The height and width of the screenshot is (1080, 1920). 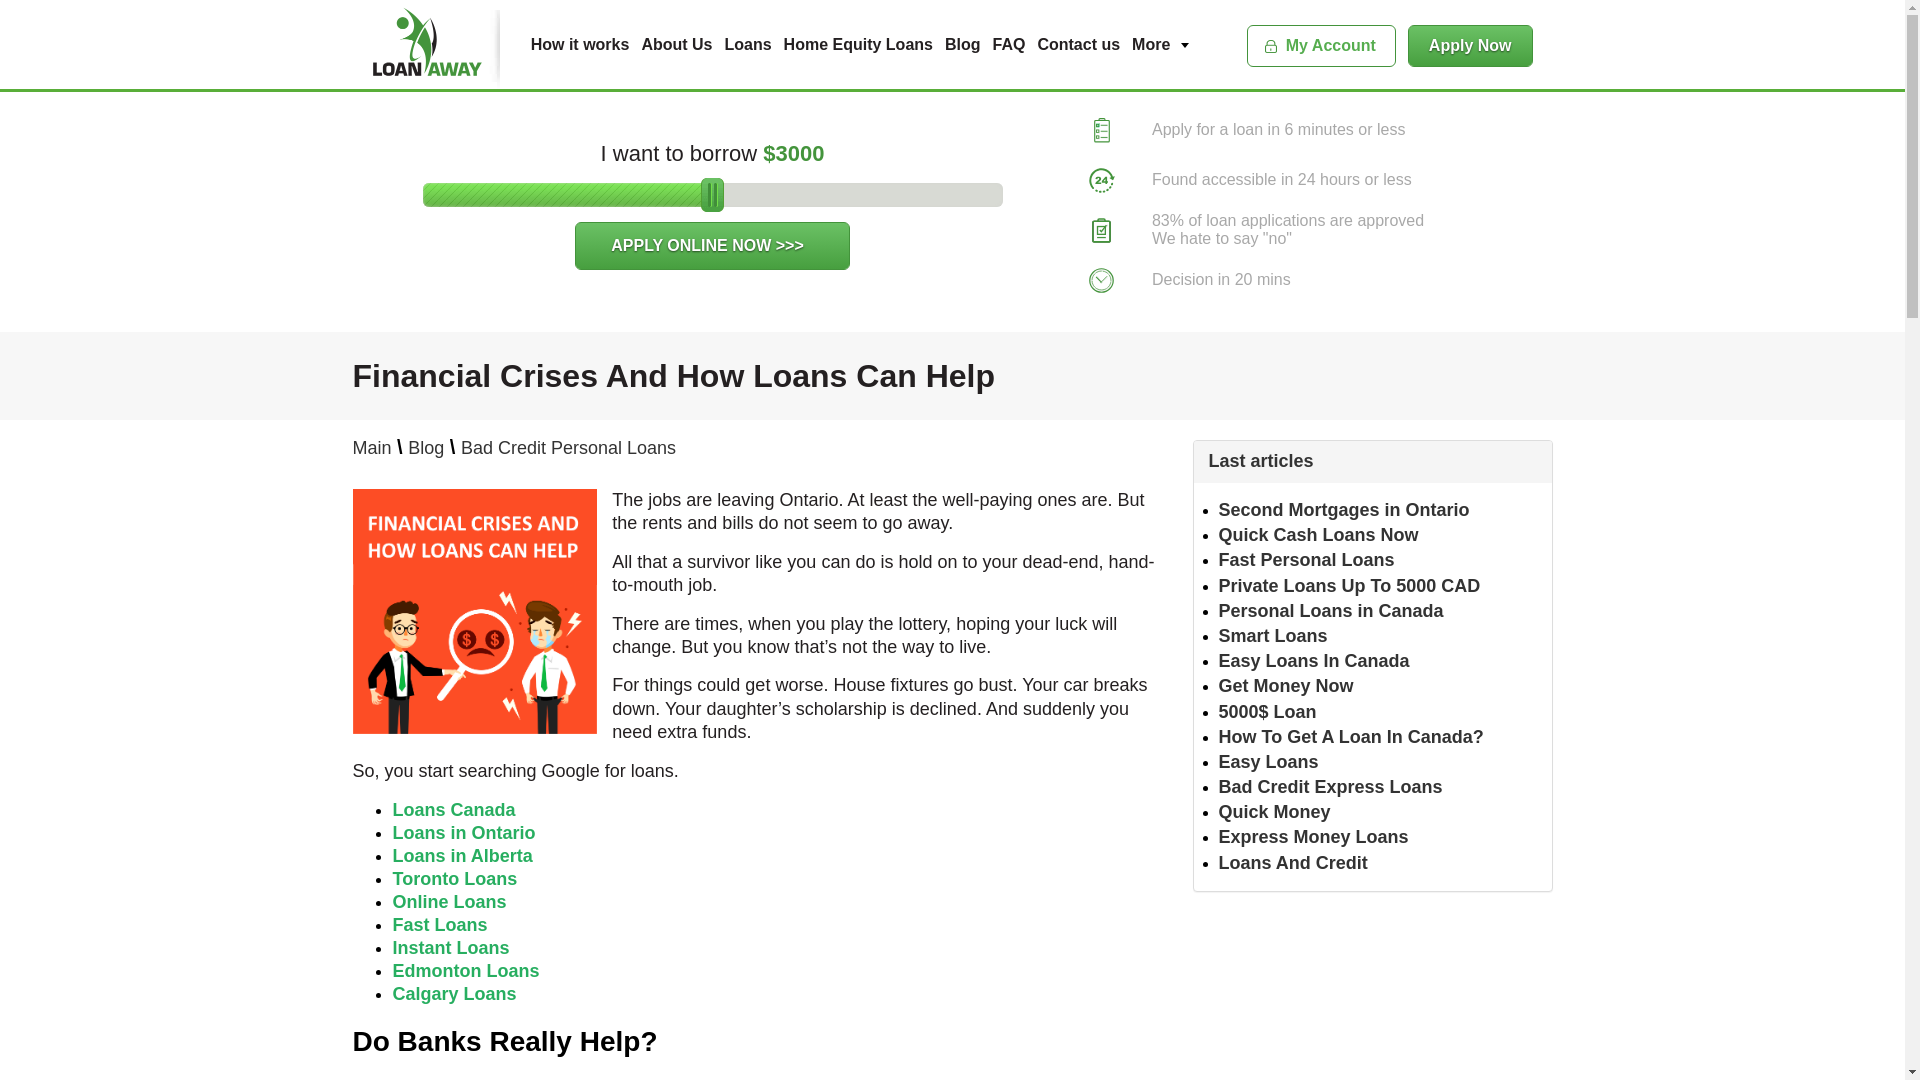 I want to click on Fast Personal Loans, so click(x=1305, y=560).